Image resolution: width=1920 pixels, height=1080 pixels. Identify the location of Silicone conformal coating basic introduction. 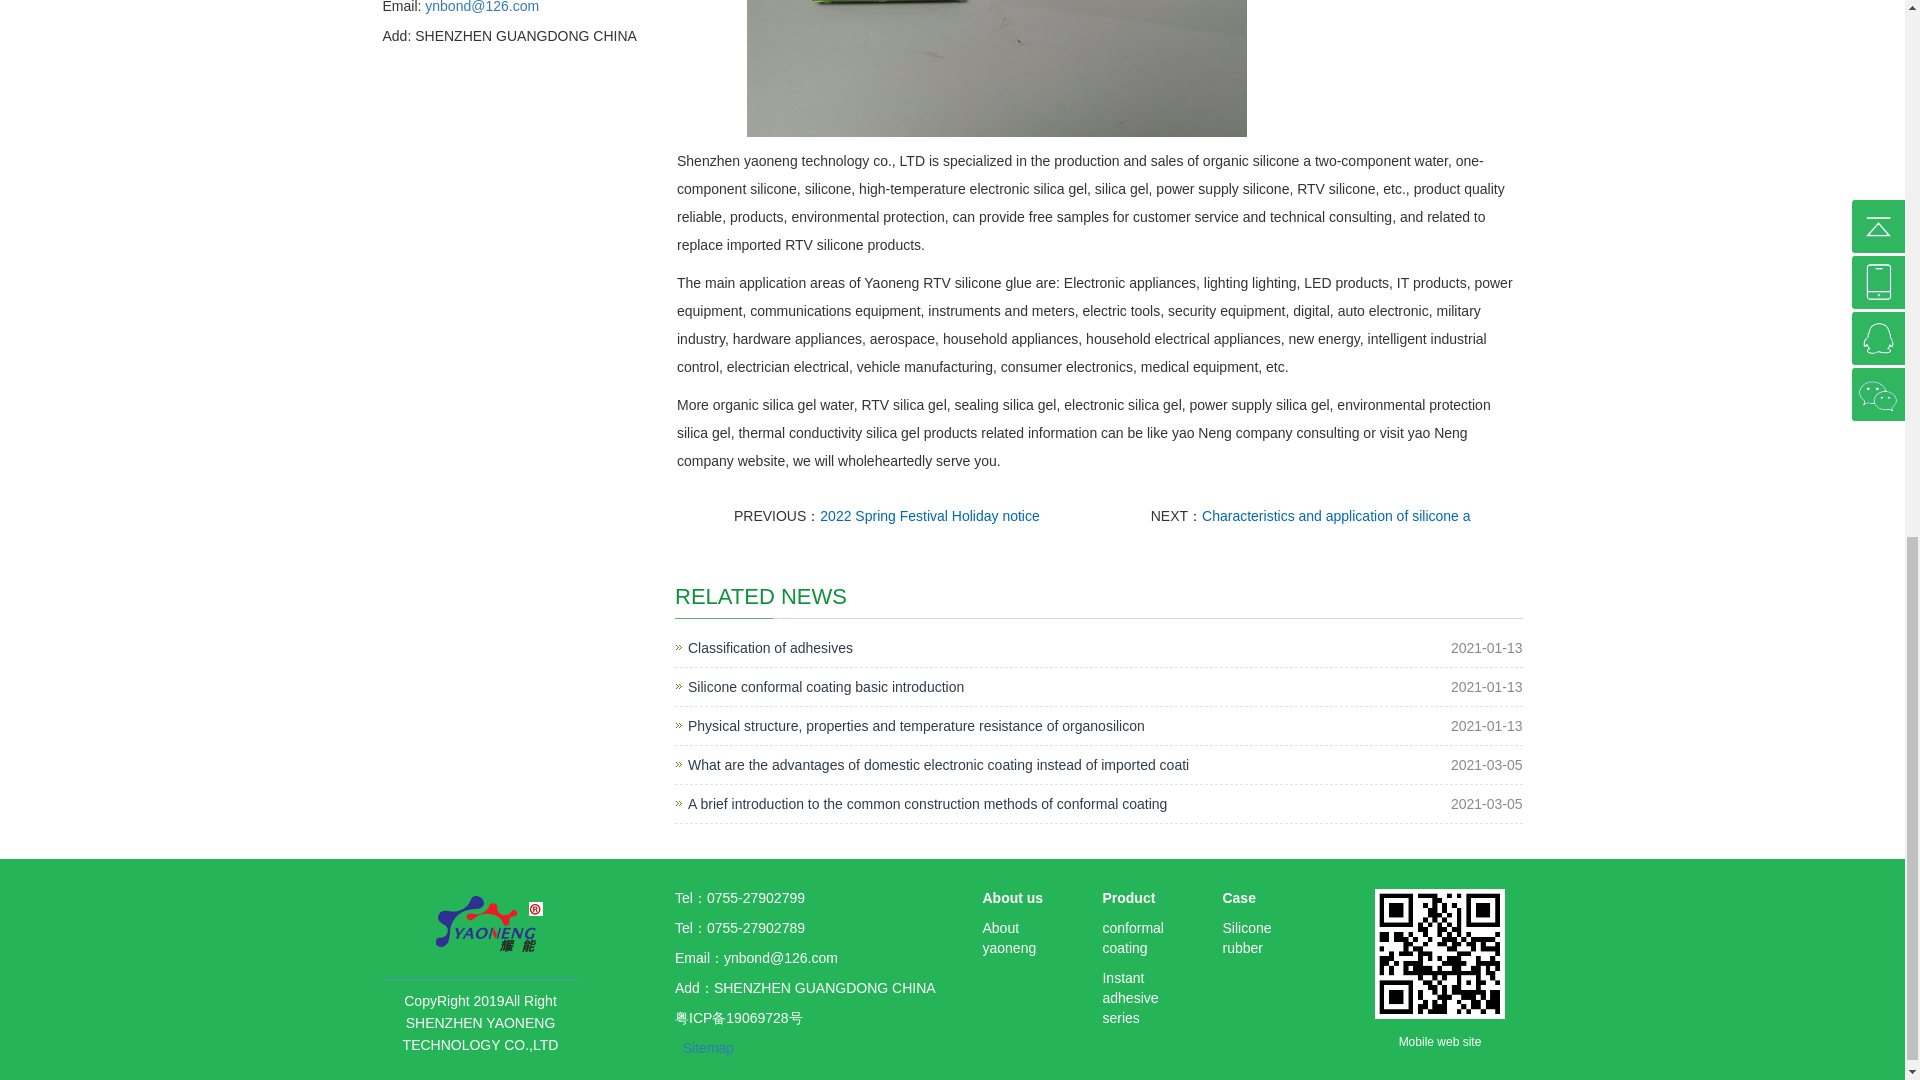
(825, 686).